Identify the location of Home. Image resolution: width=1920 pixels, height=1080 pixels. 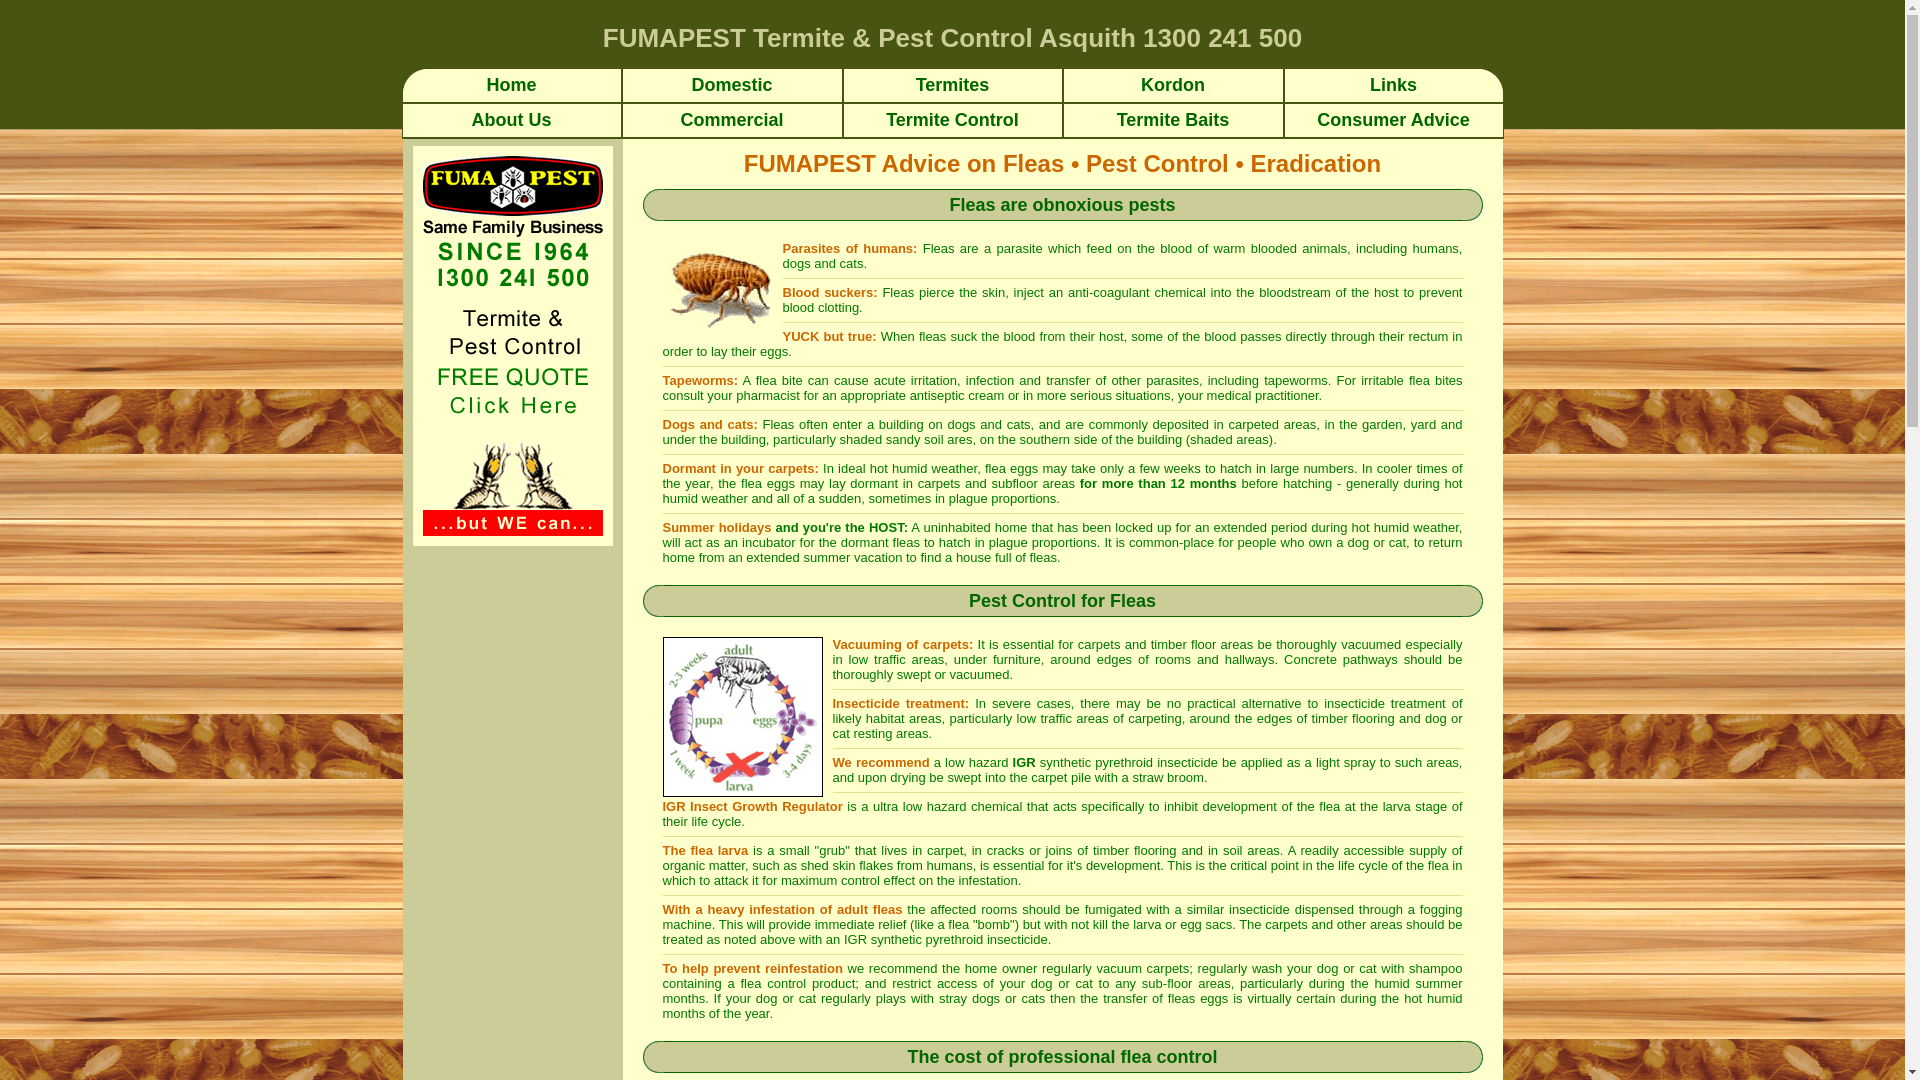
(511, 85).